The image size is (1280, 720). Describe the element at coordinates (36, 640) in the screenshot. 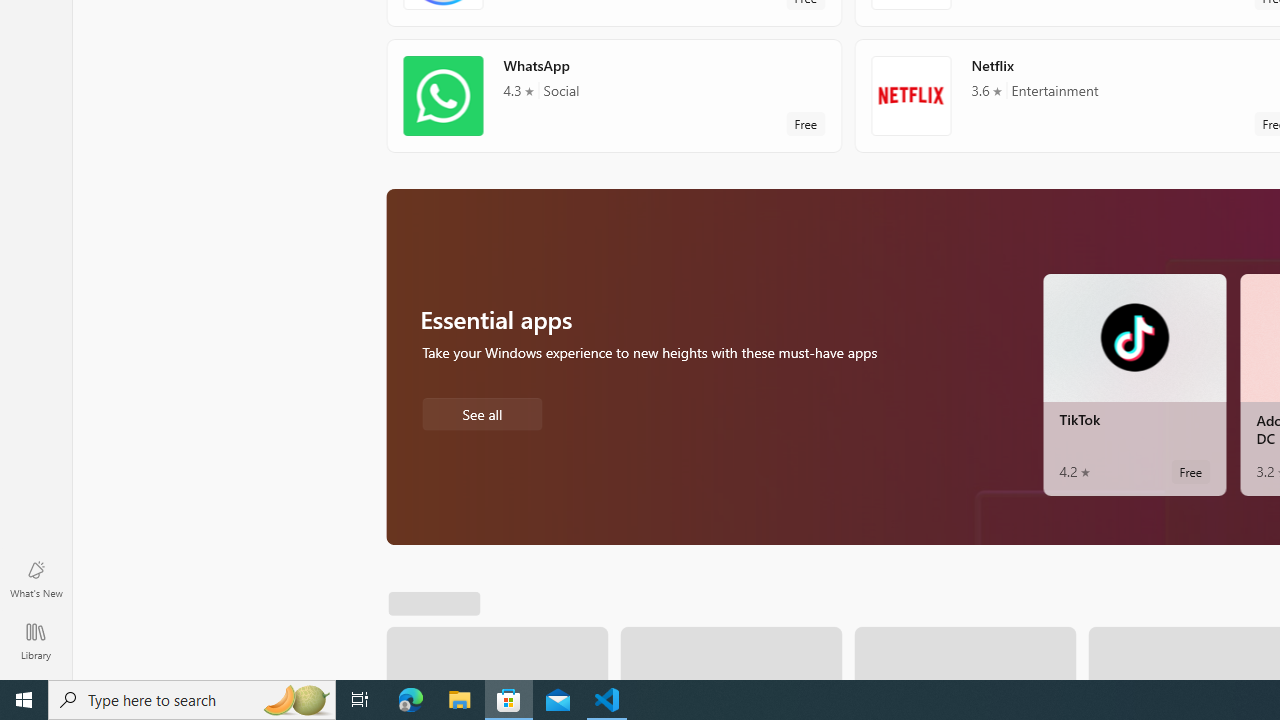

I see `Library` at that location.